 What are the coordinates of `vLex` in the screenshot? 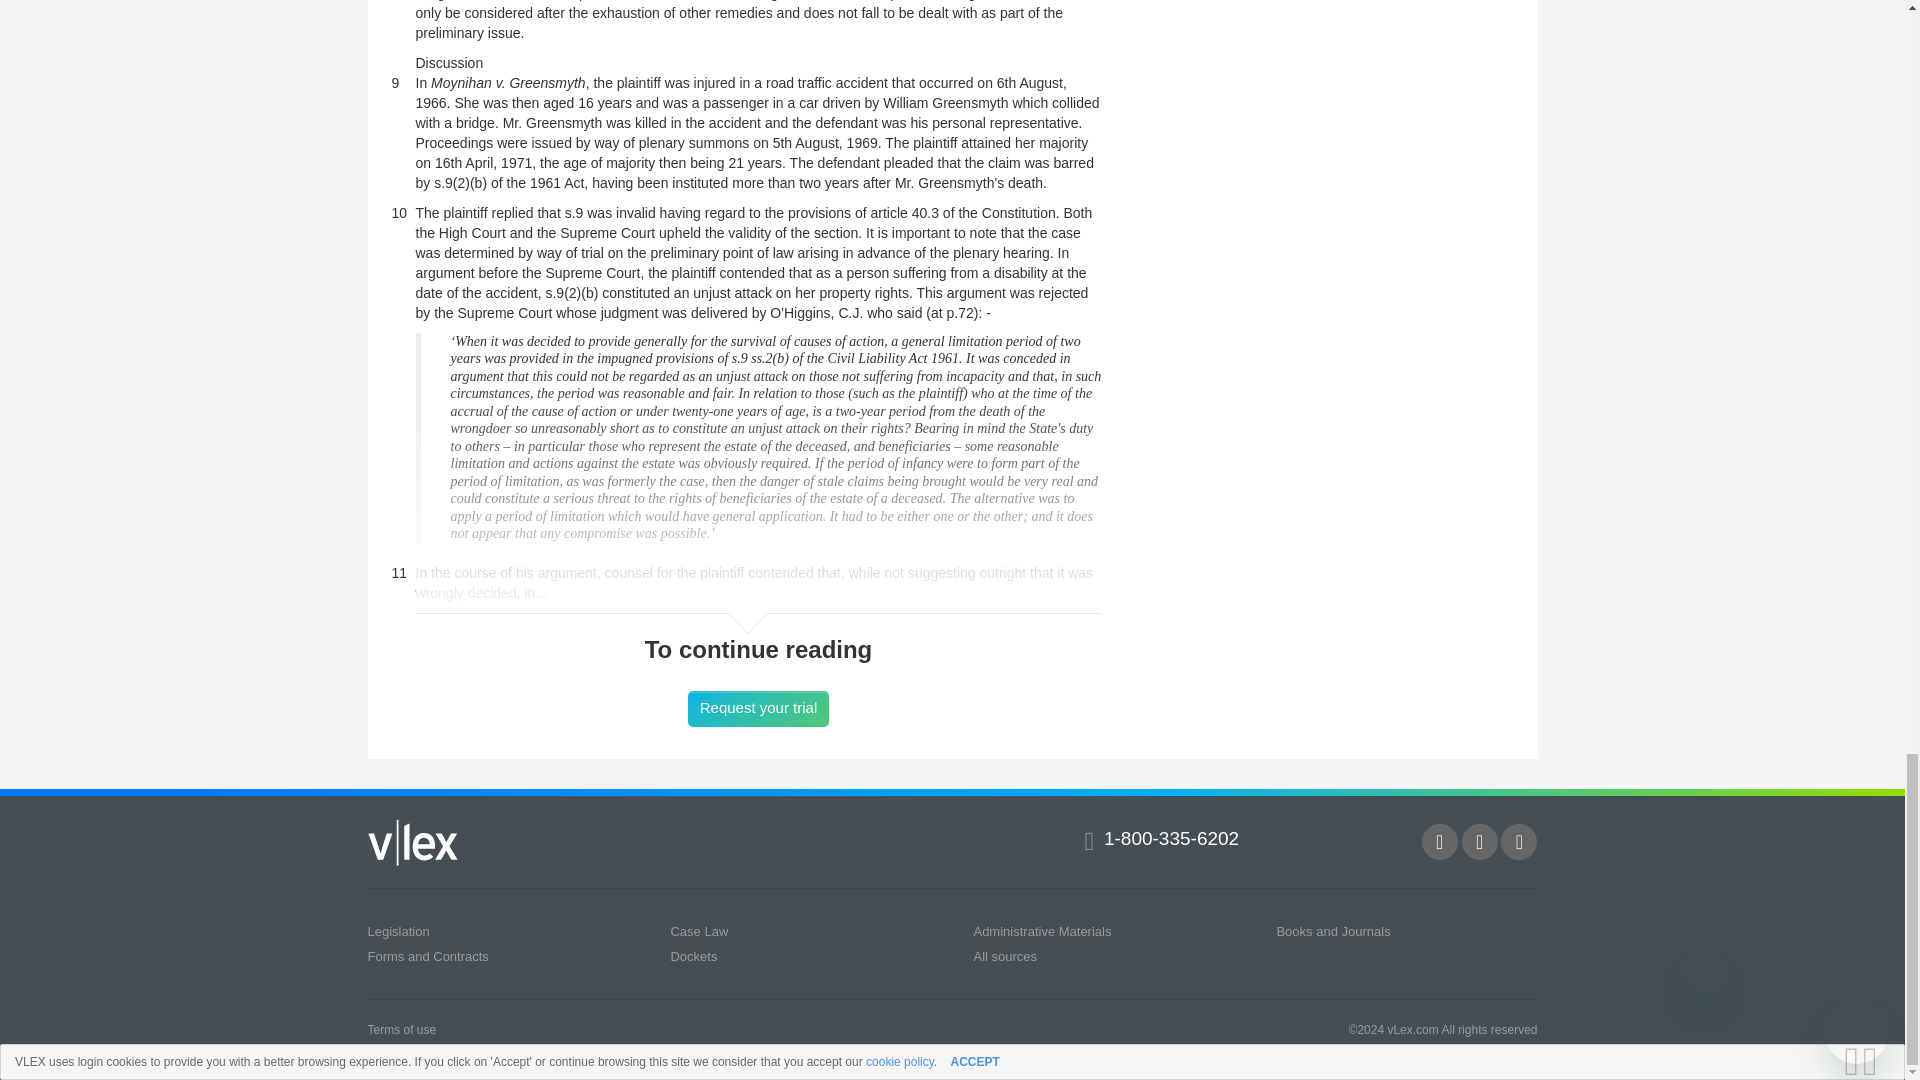 It's located at (413, 841).